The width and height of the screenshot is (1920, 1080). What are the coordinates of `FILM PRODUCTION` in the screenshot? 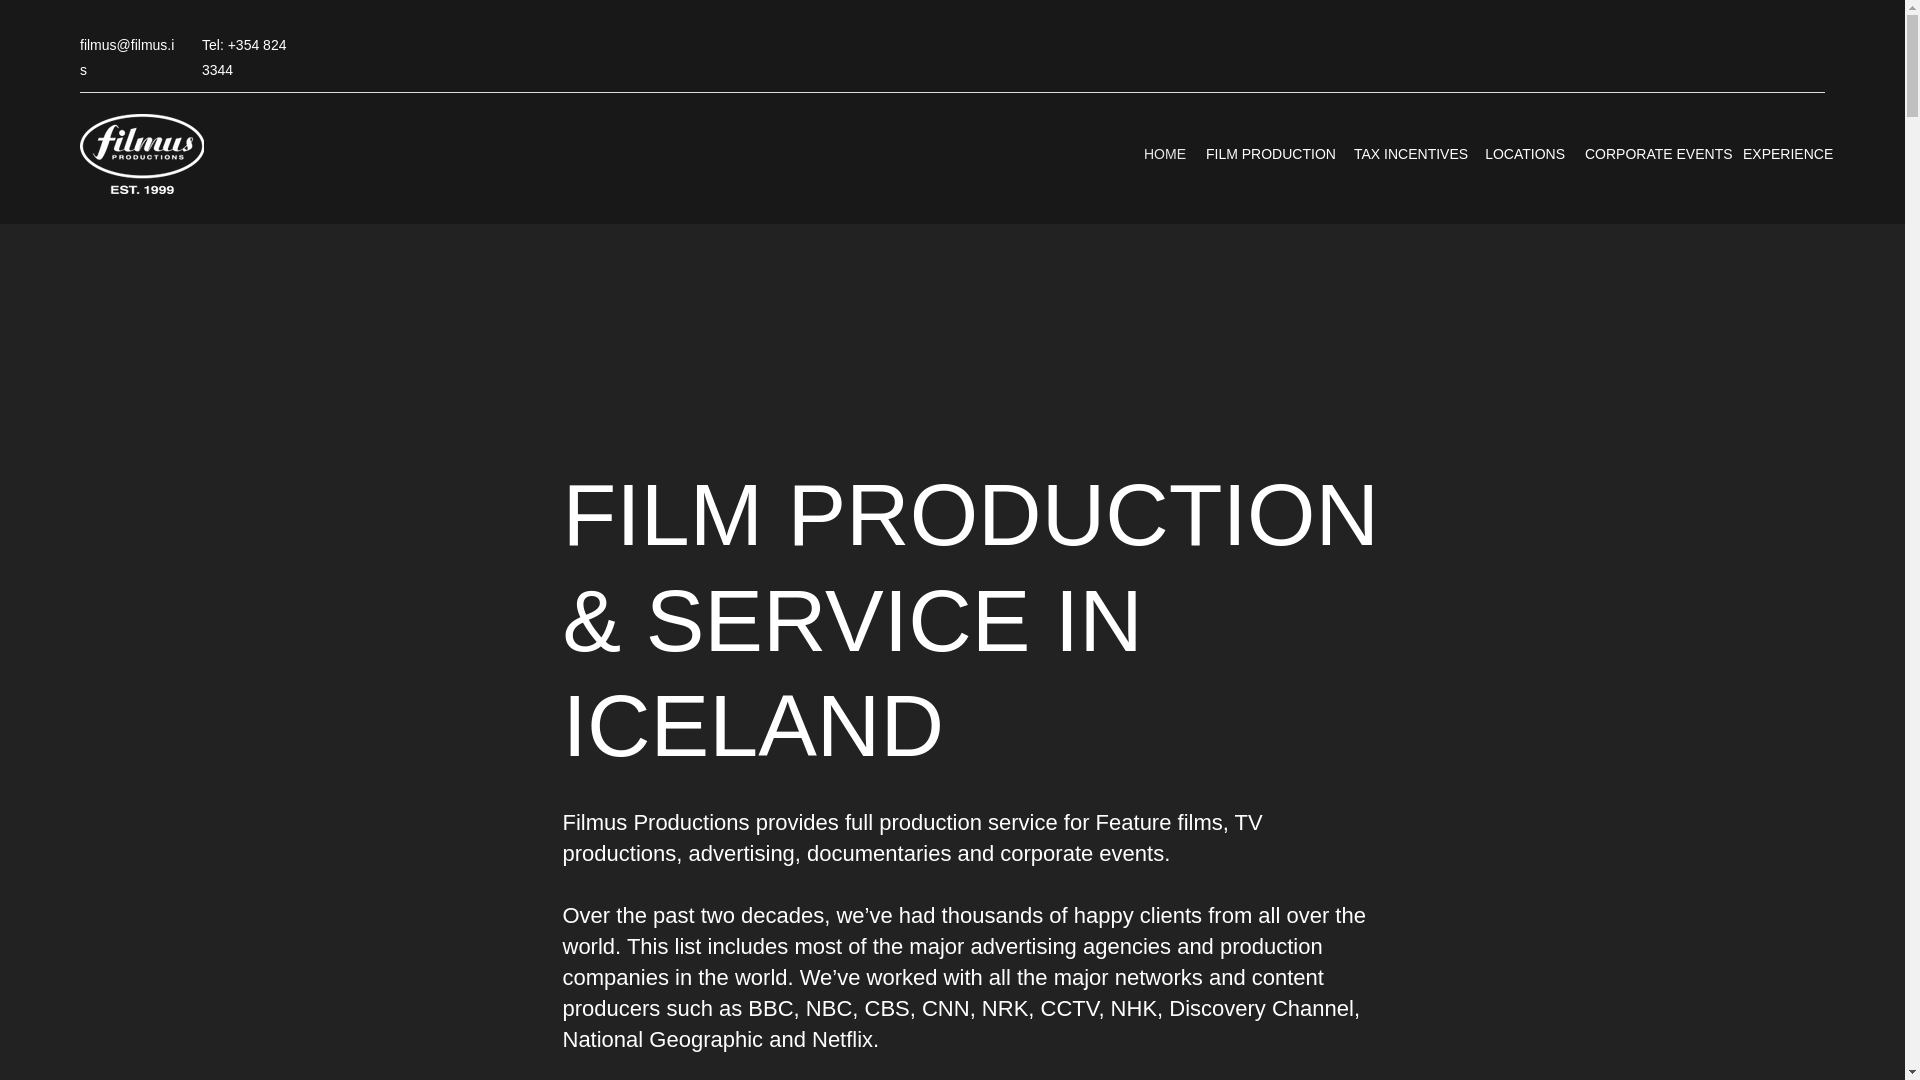 It's located at (1270, 154).